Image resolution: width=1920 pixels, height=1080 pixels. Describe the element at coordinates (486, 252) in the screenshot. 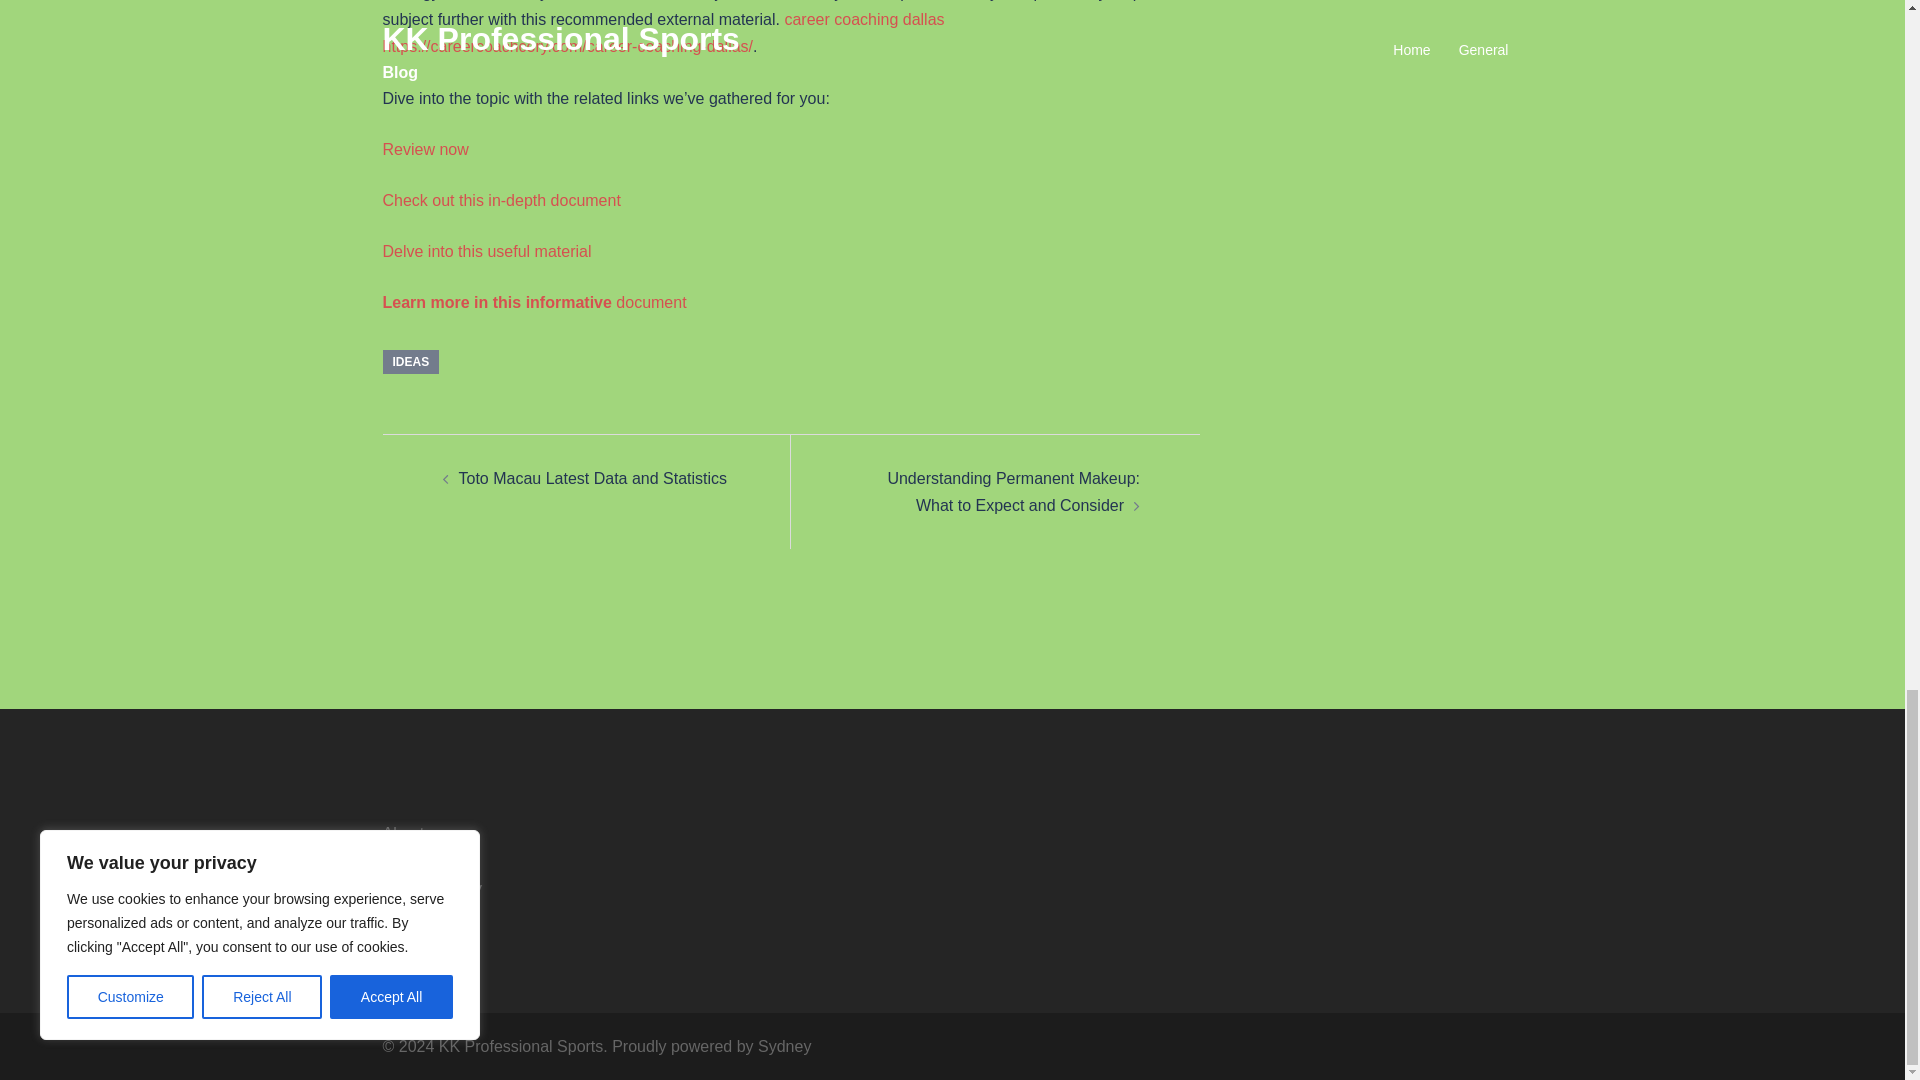

I see `Delve into this useful material` at that location.